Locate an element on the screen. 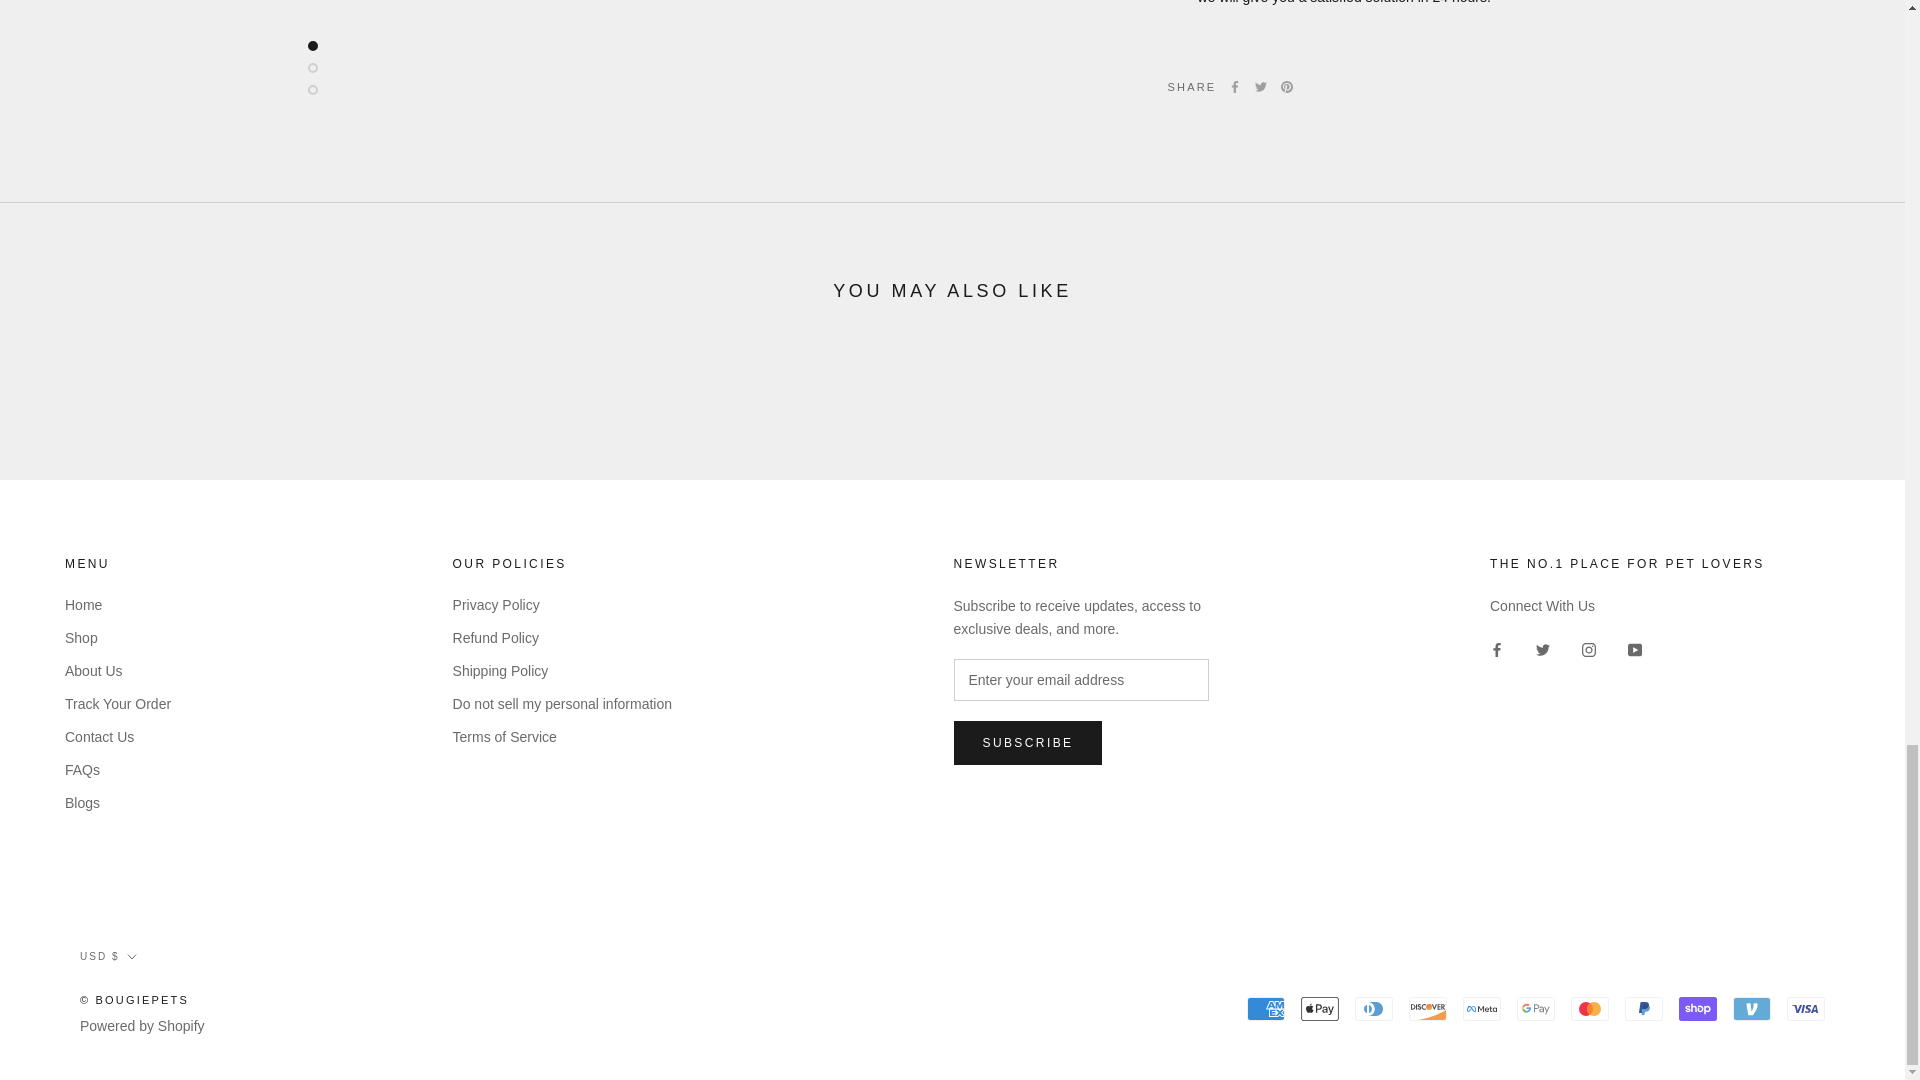 This screenshot has height=1080, width=1920. American Express is located at coordinates (1265, 1008).